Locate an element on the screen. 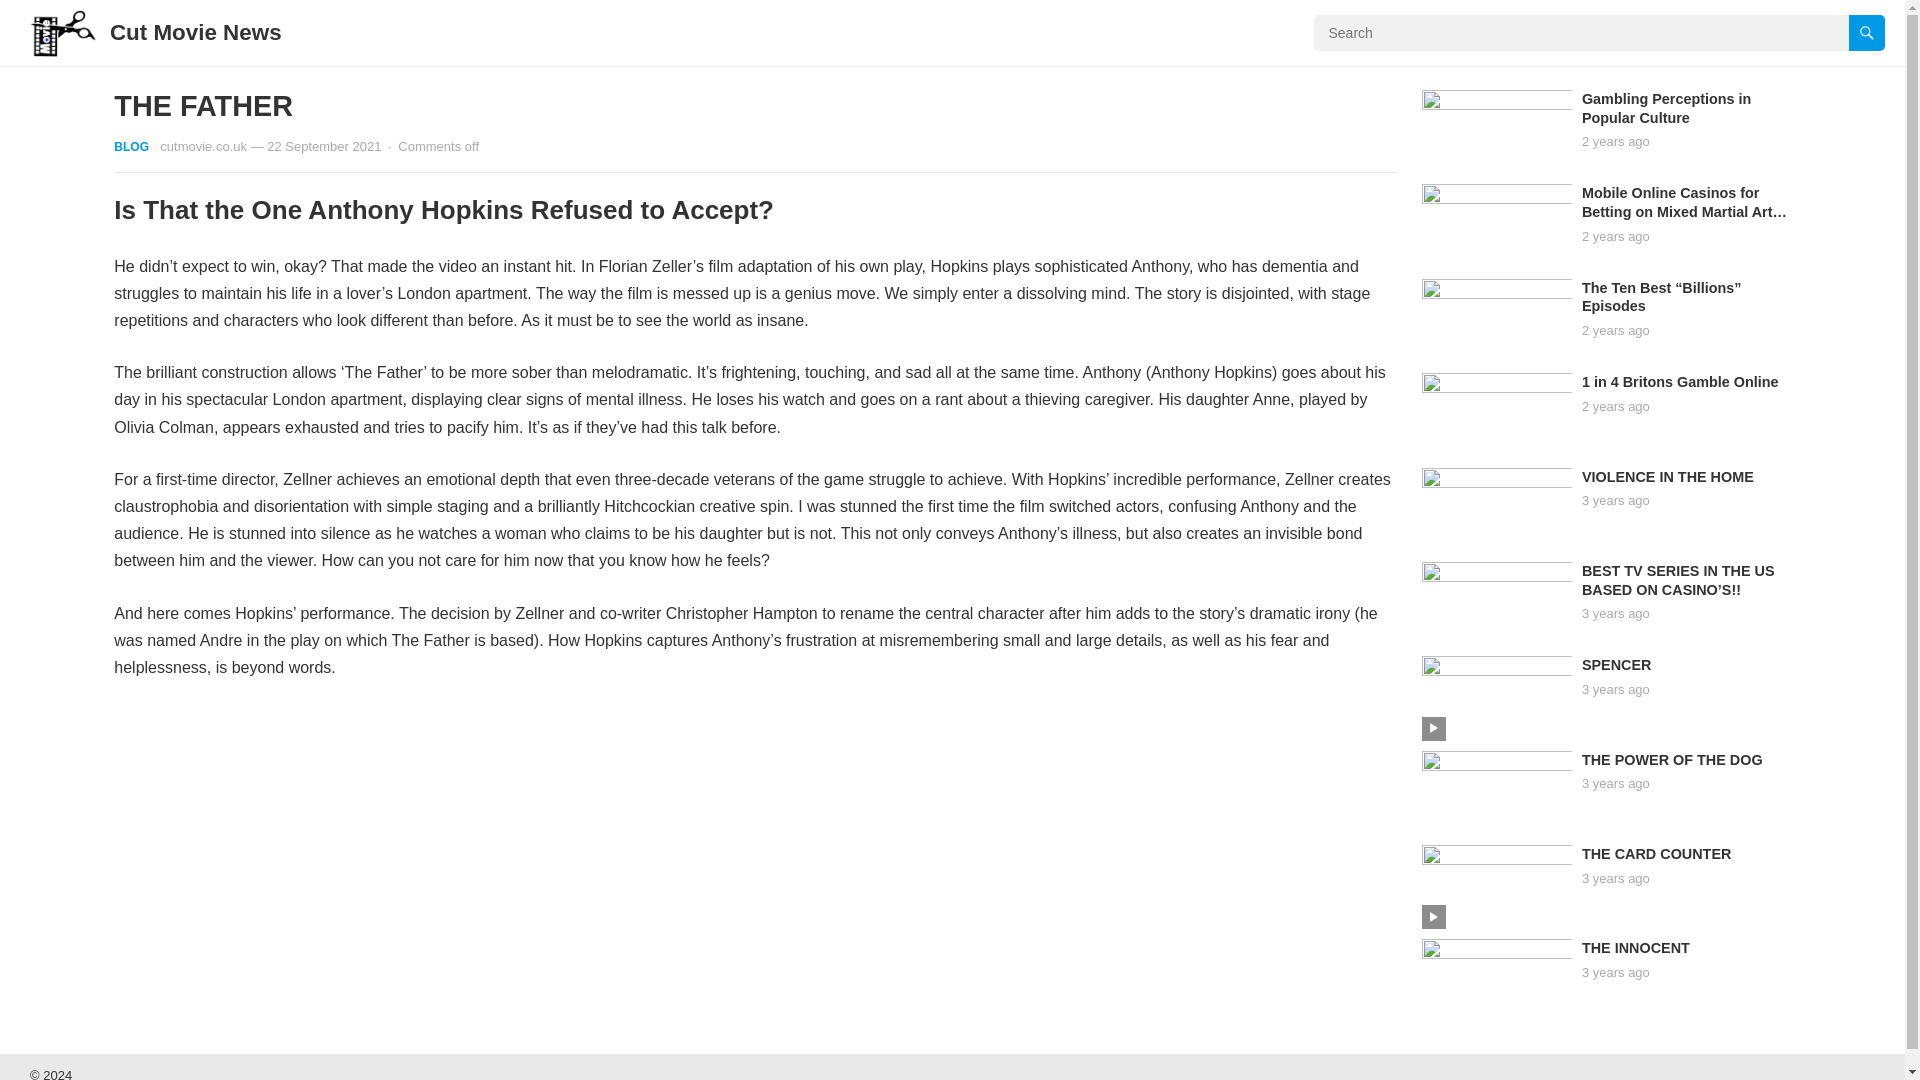 The width and height of the screenshot is (1920, 1080). THE CARD COUNTER is located at coordinates (1656, 853).